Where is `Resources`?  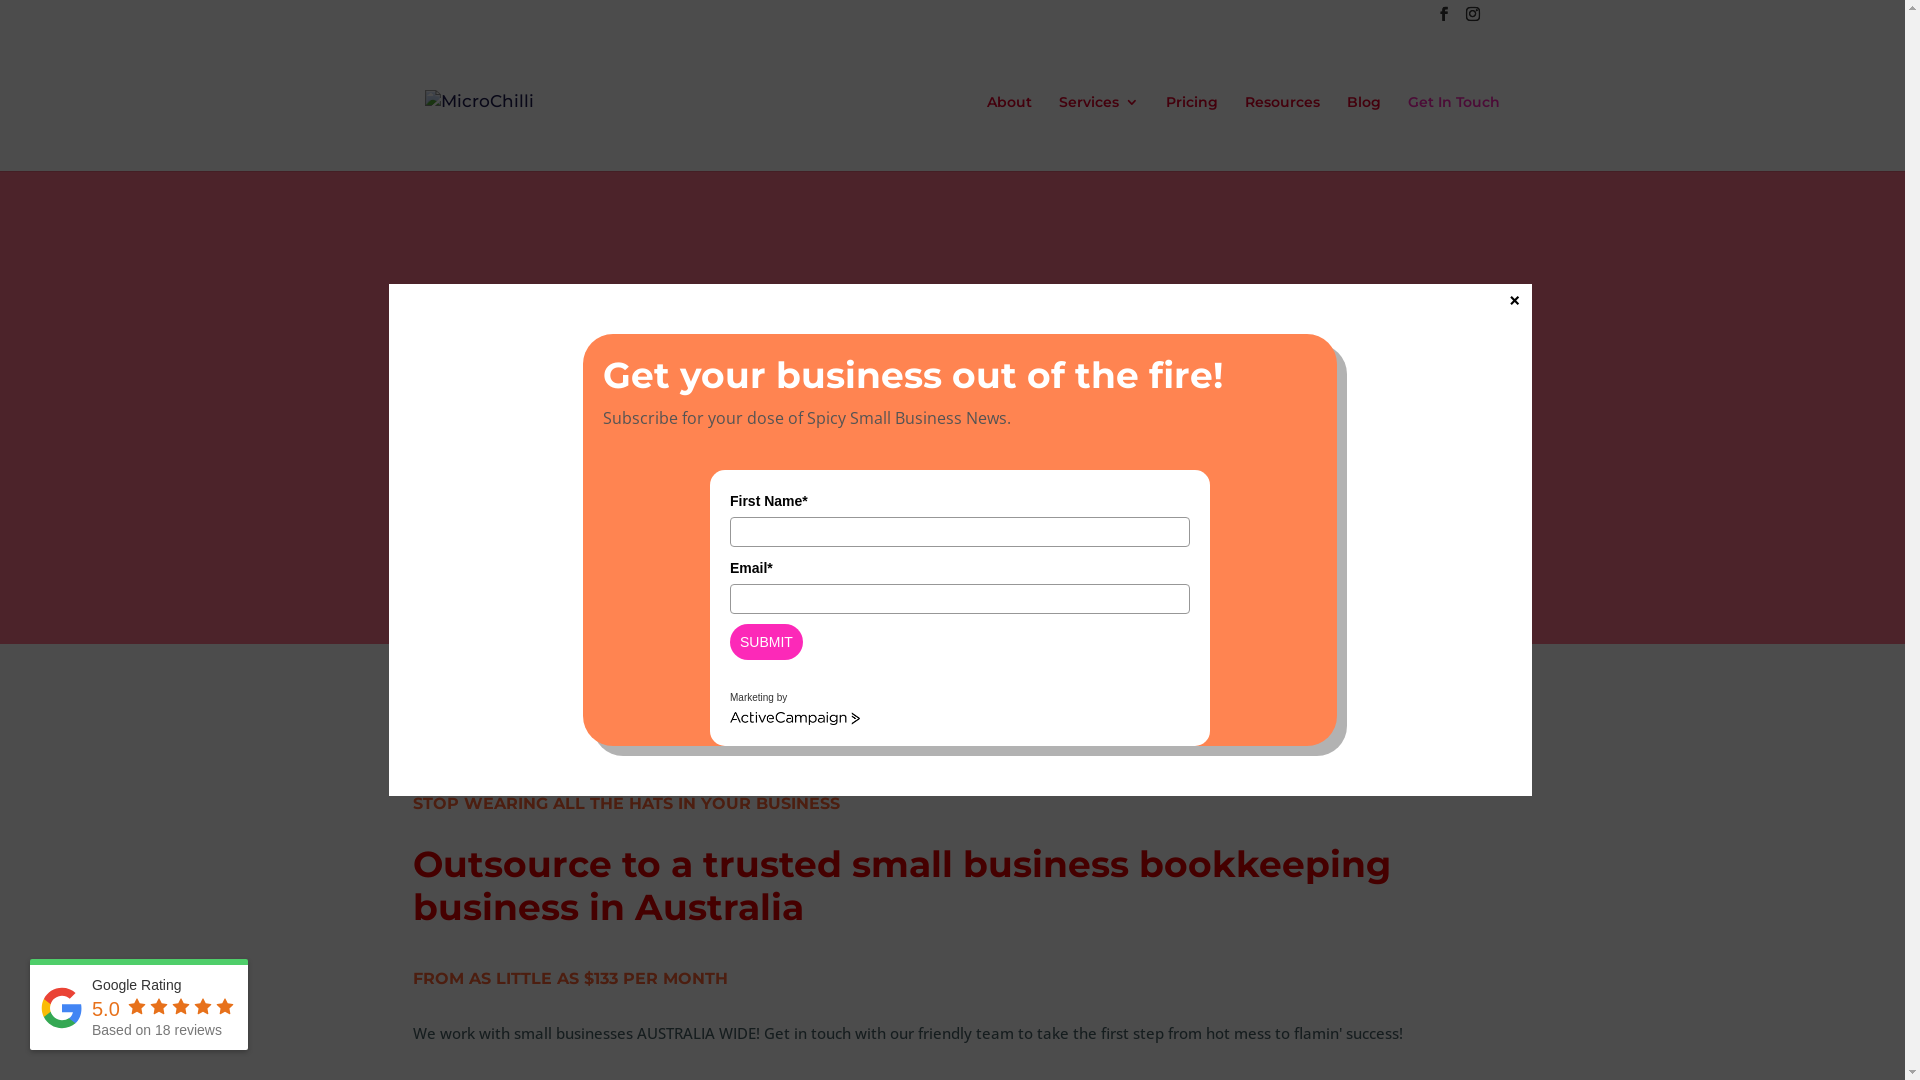
Resources is located at coordinates (1282, 132).